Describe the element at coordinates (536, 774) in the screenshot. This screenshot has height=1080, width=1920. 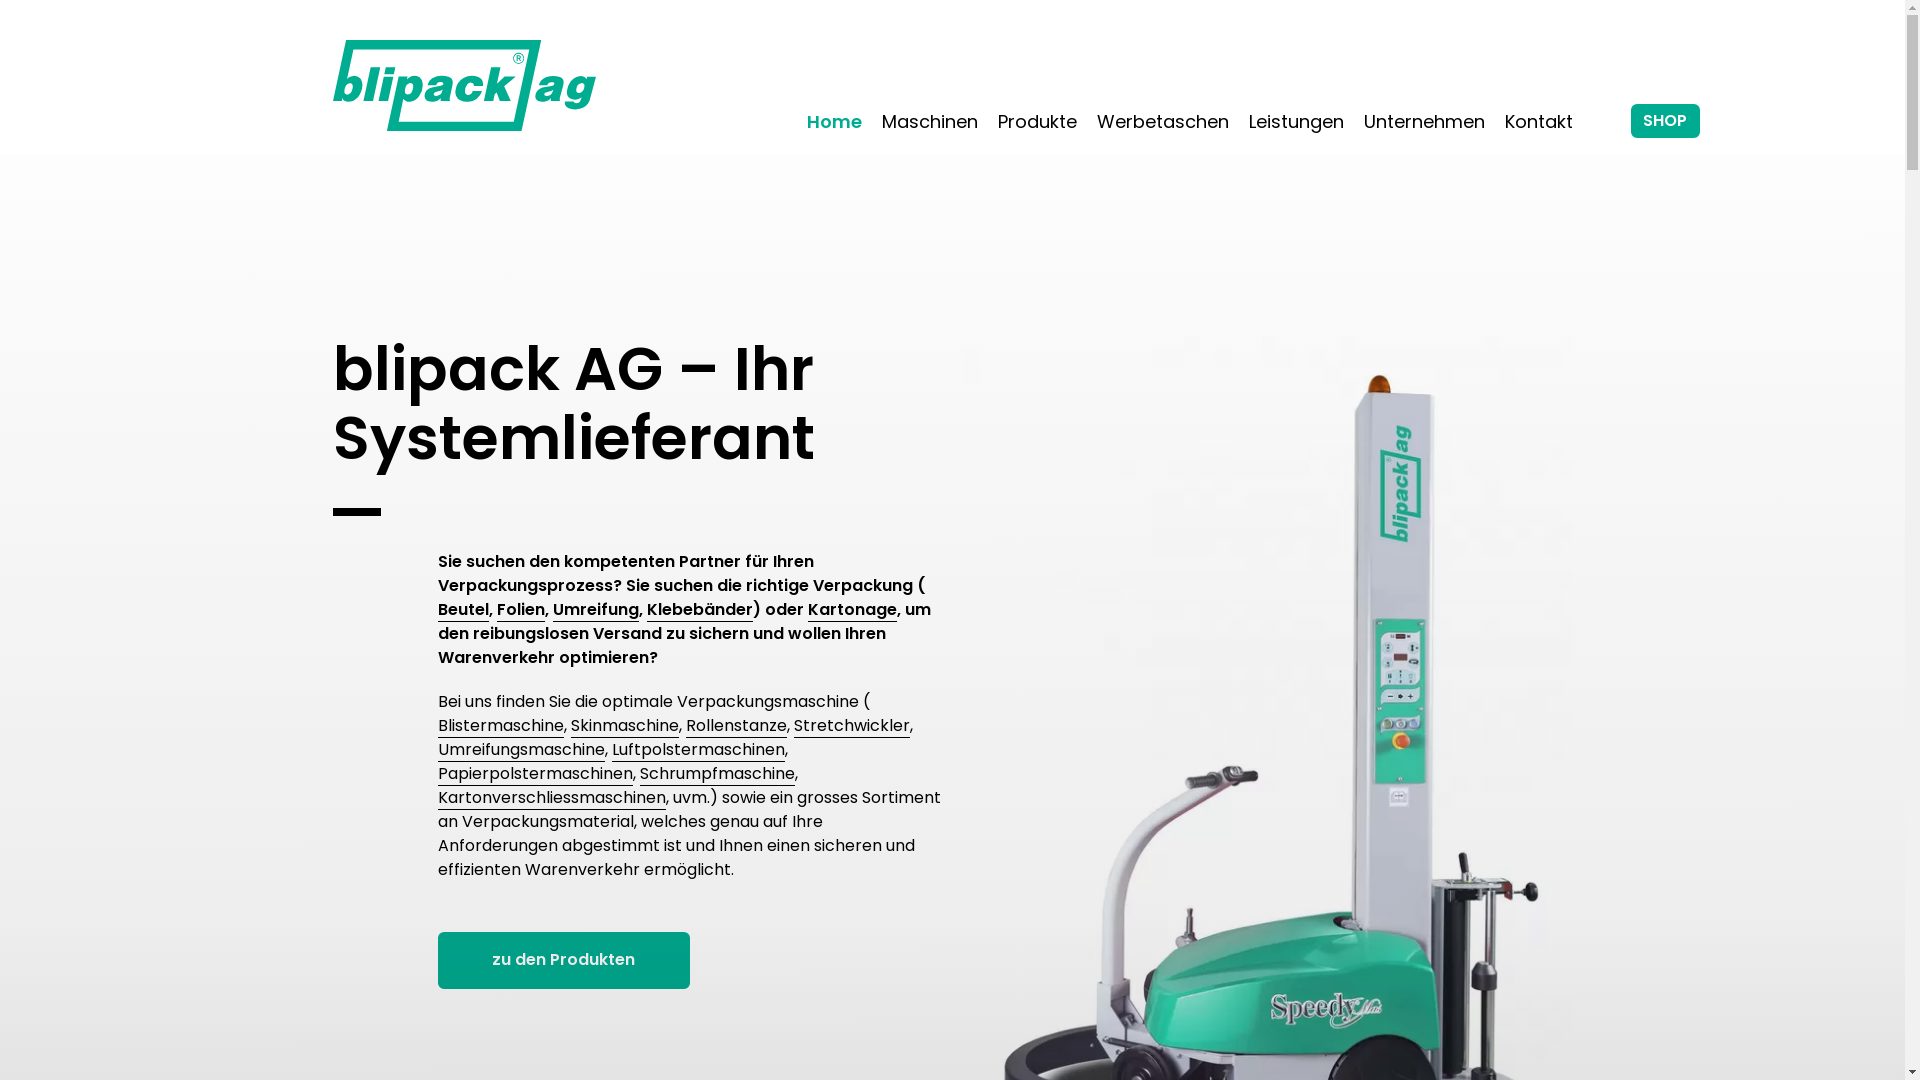
I see `Papierpolstermaschinen` at that location.